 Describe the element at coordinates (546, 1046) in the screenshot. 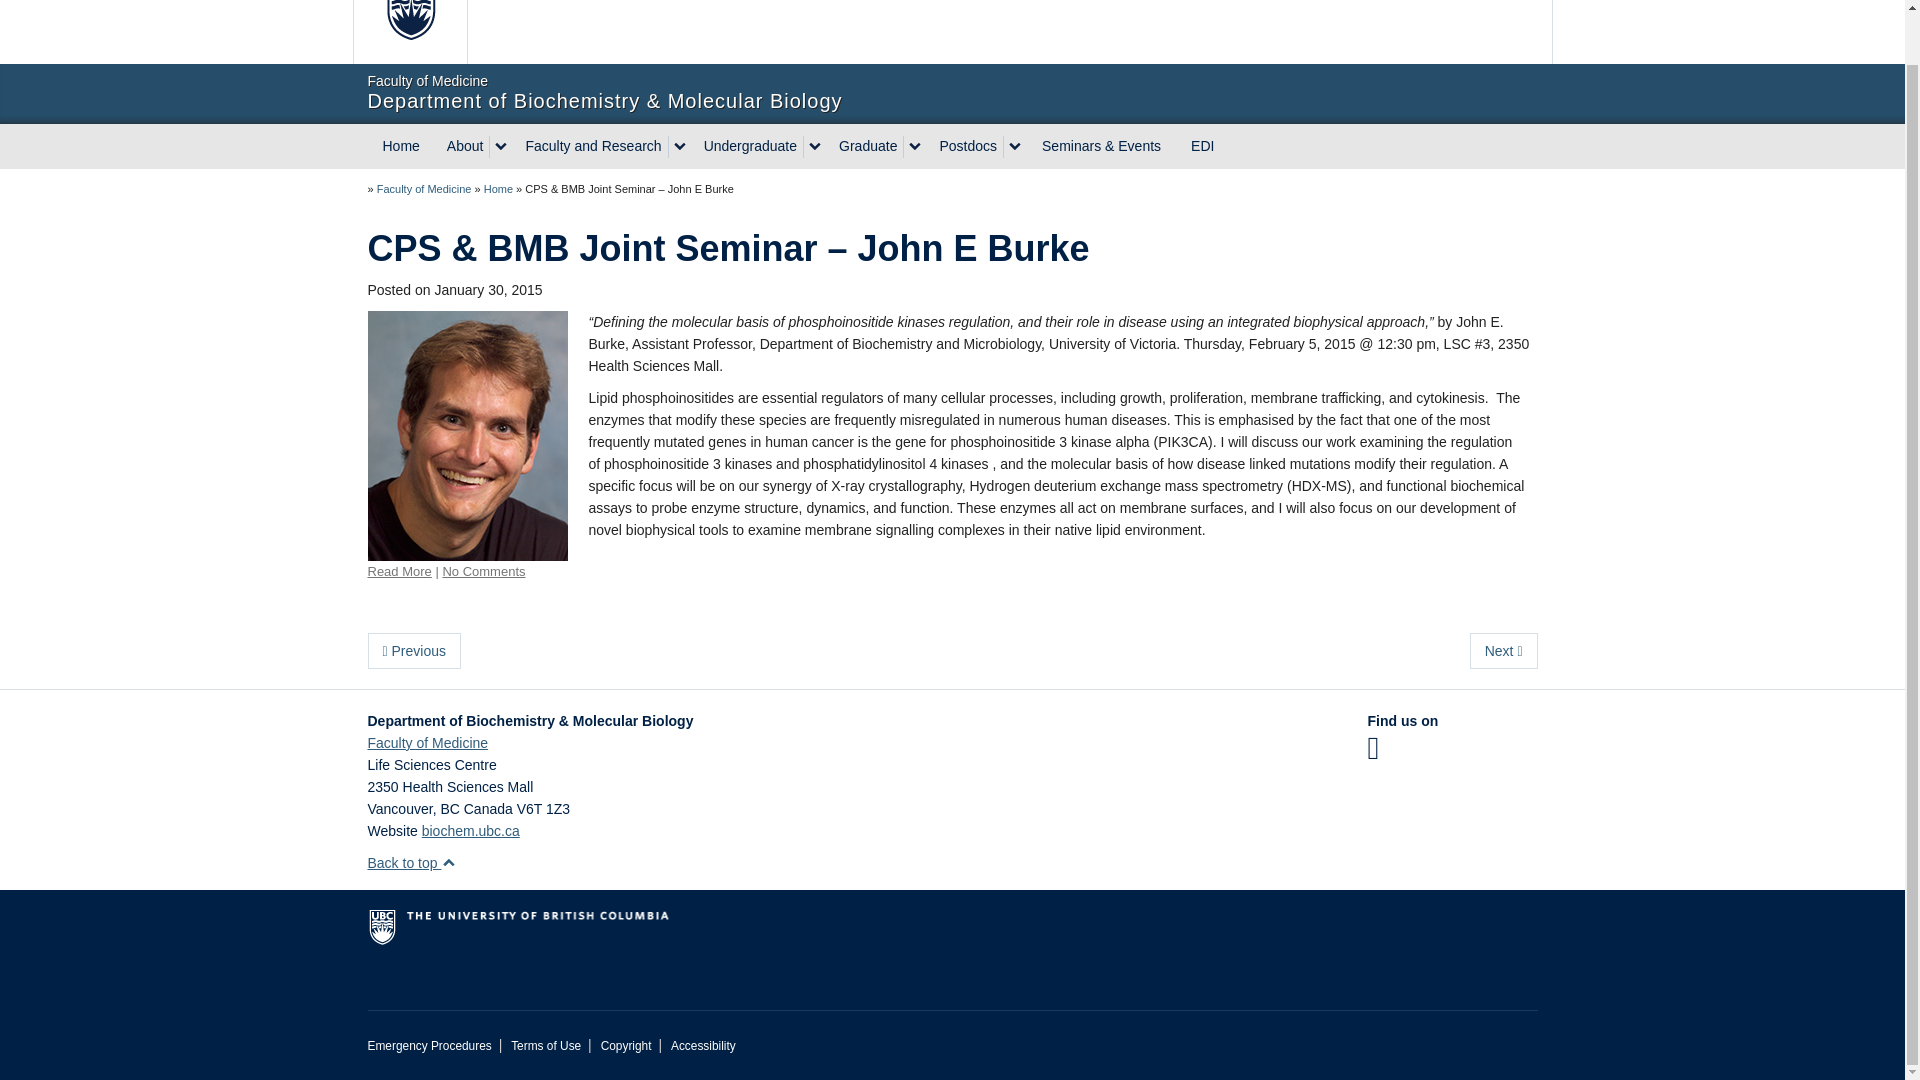

I see `Terms of Use` at that location.